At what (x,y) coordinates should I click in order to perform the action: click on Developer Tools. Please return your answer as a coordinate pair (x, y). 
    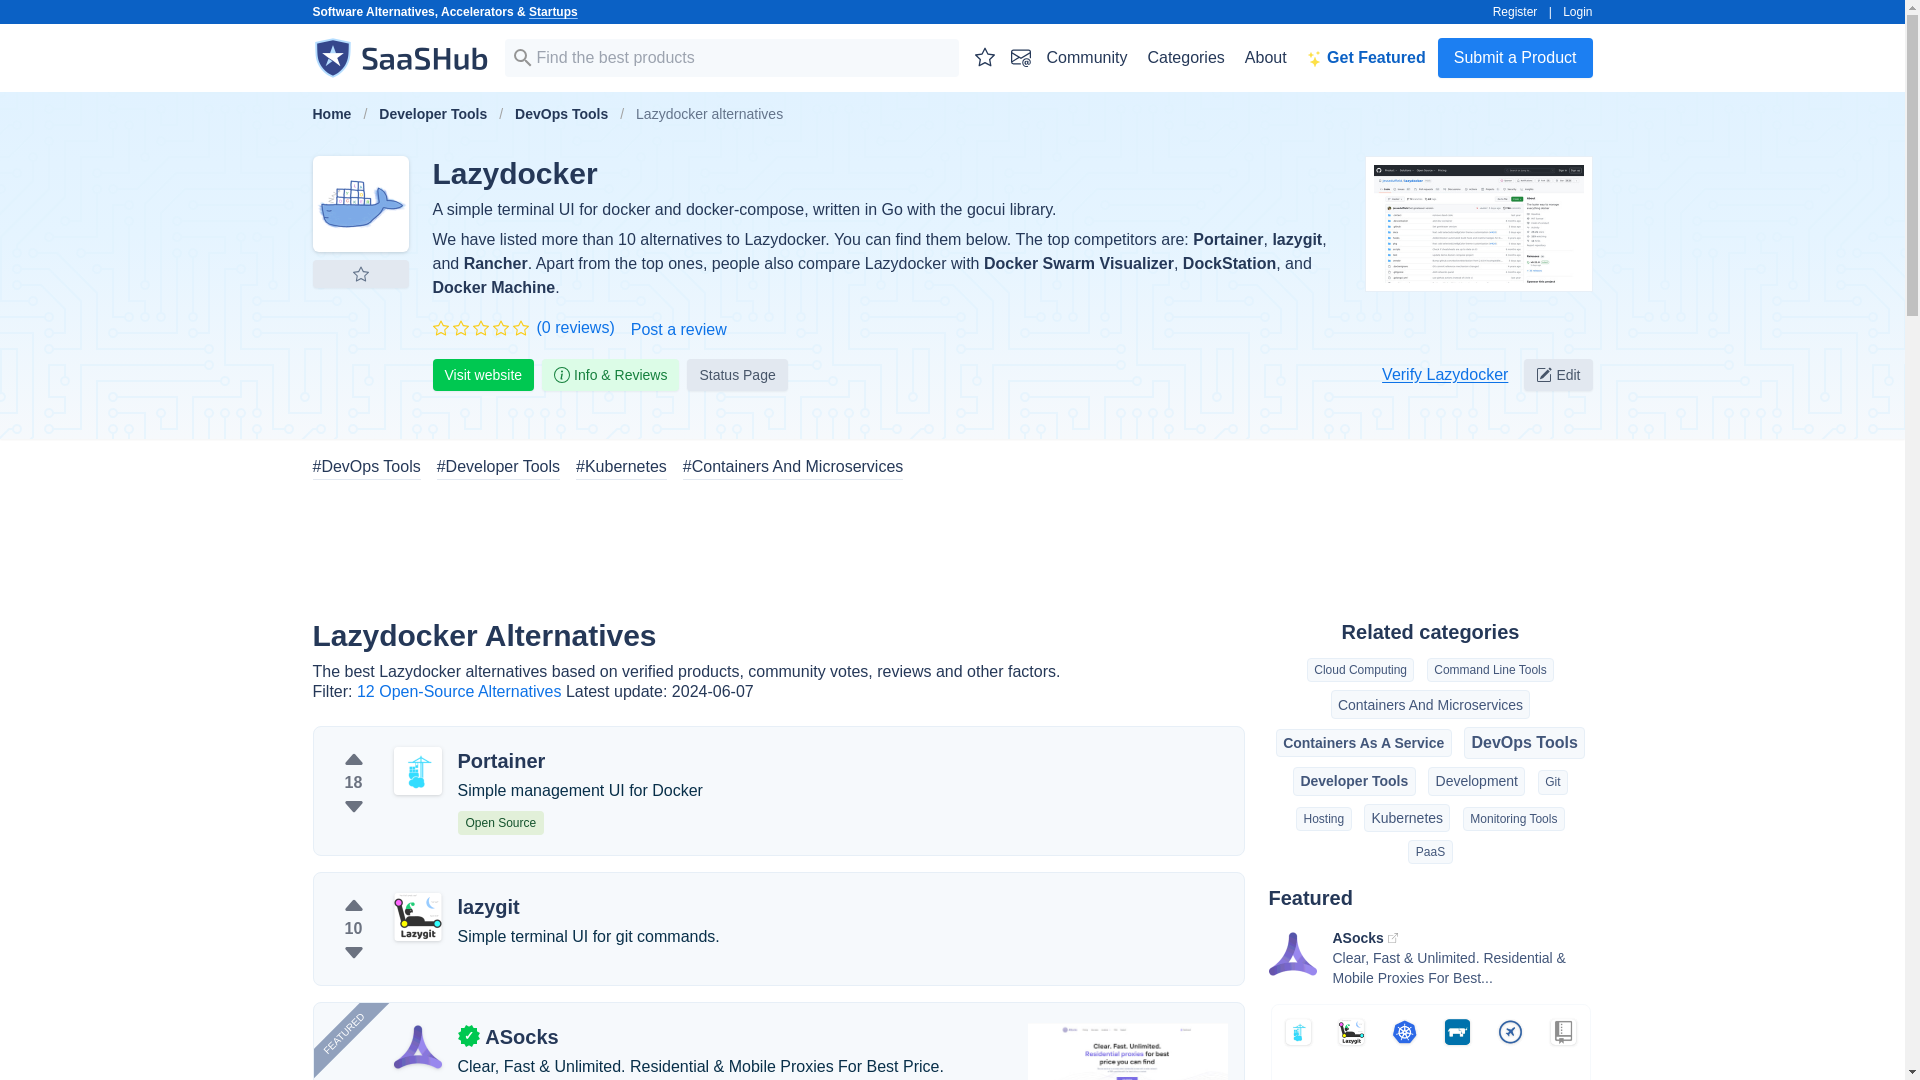
    Looking at the image, I should click on (432, 114).